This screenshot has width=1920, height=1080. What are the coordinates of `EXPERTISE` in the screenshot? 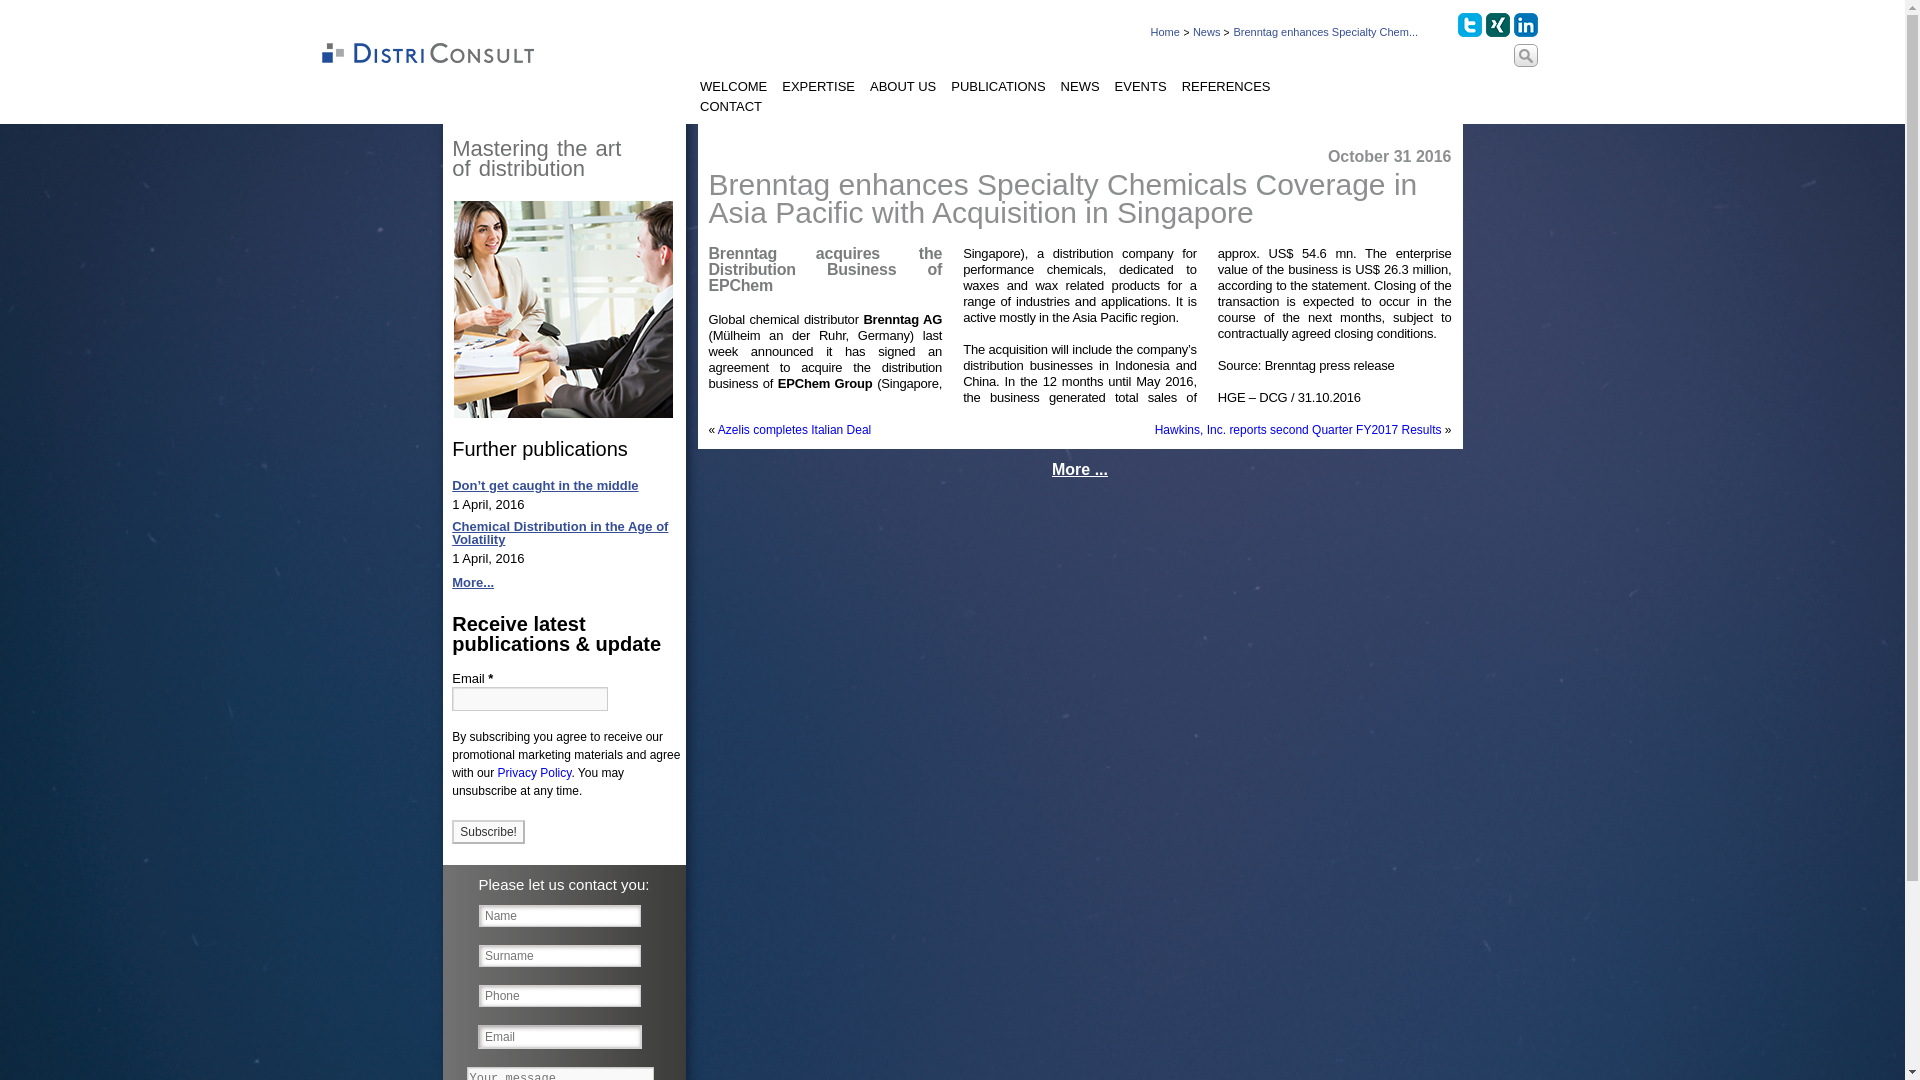 It's located at (818, 88).